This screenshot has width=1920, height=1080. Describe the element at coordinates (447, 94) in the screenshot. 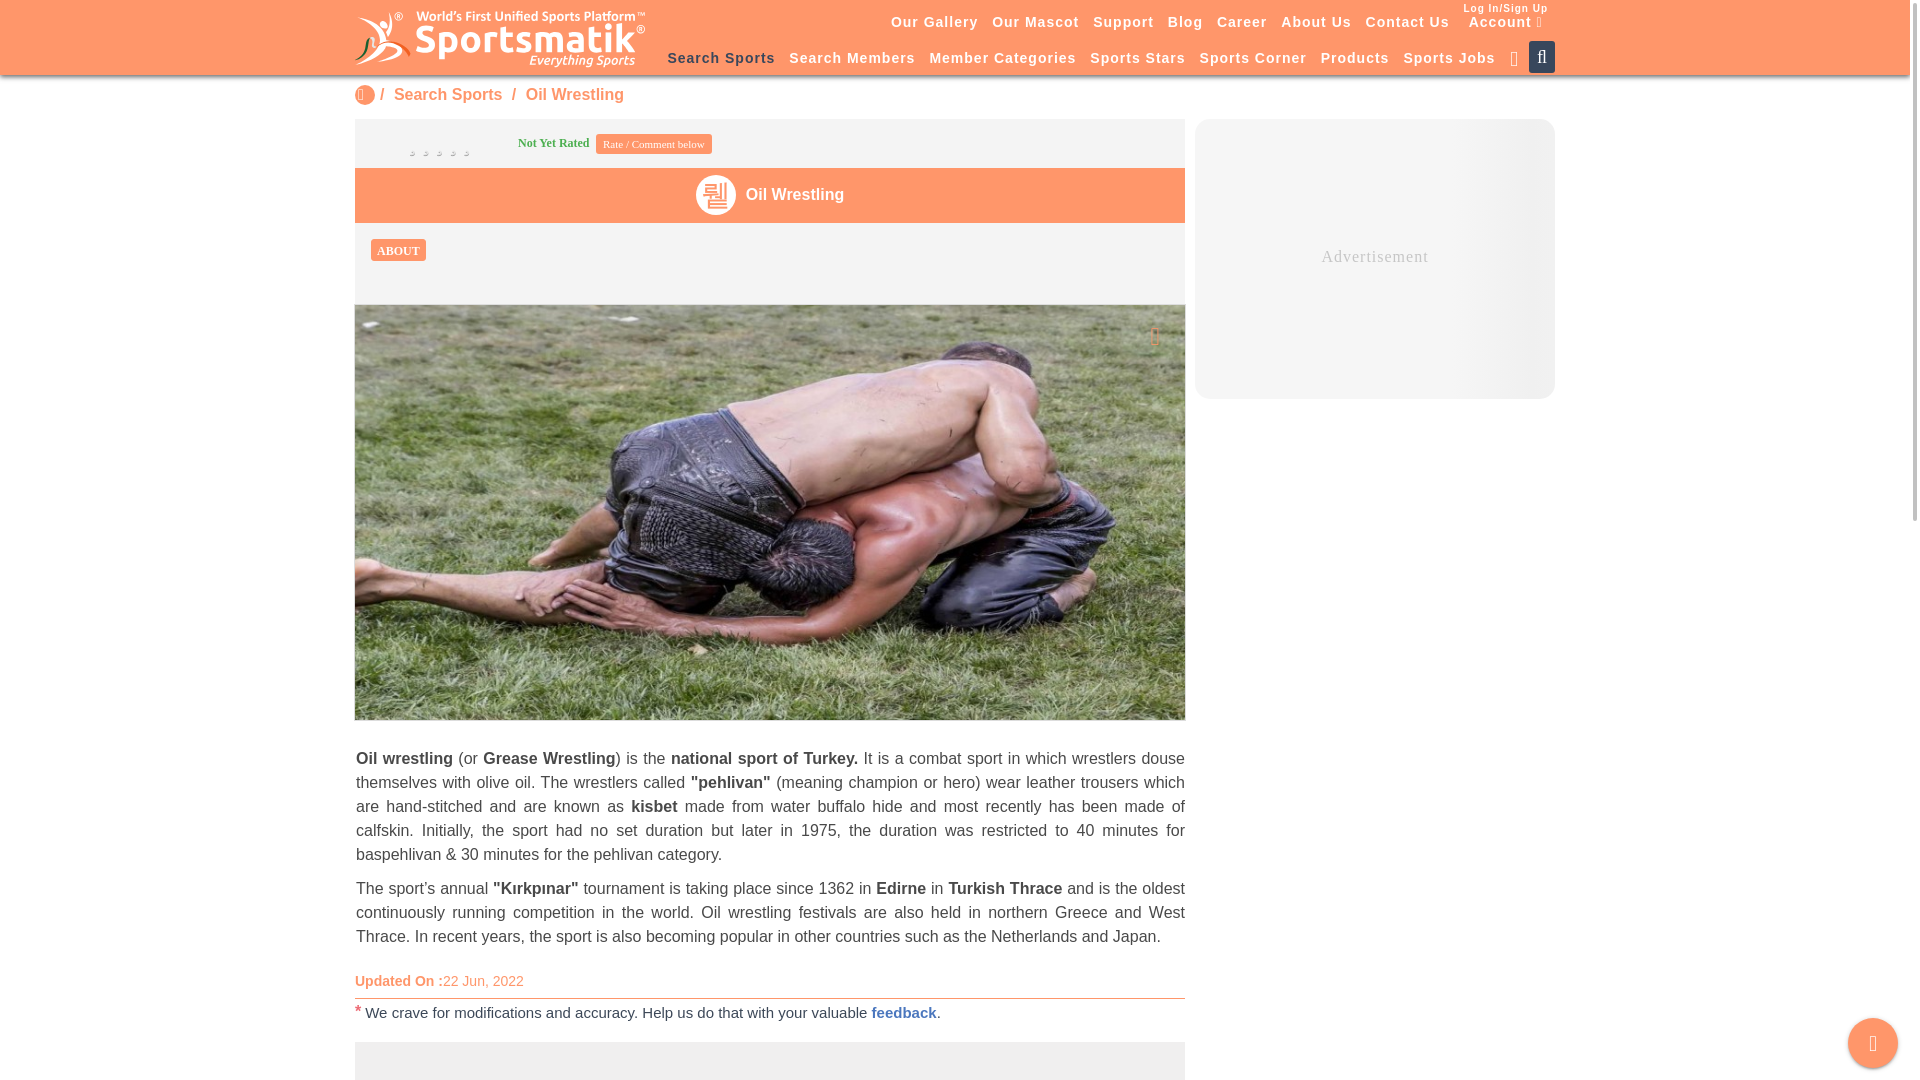

I see `Search Sports` at that location.